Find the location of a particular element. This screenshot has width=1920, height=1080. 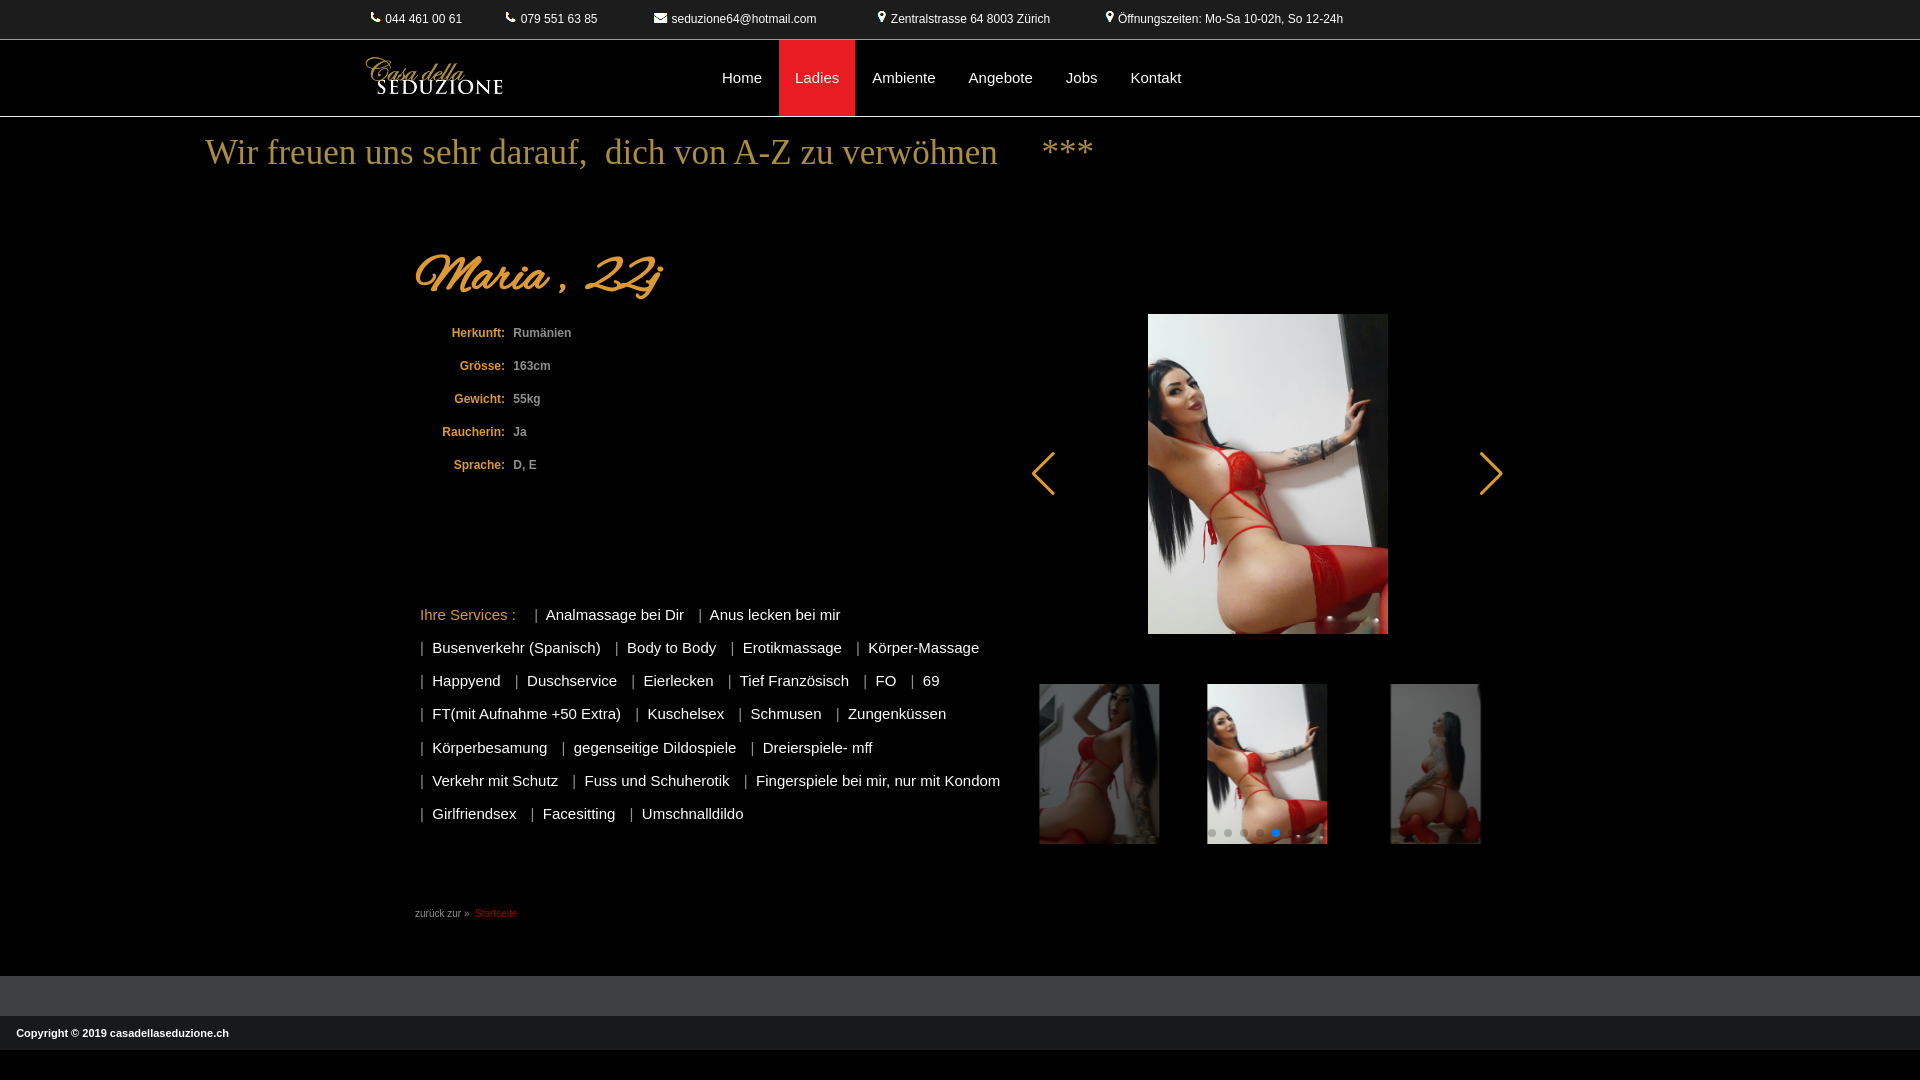

Dreierspiele- mff  is located at coordinates (818, 748).